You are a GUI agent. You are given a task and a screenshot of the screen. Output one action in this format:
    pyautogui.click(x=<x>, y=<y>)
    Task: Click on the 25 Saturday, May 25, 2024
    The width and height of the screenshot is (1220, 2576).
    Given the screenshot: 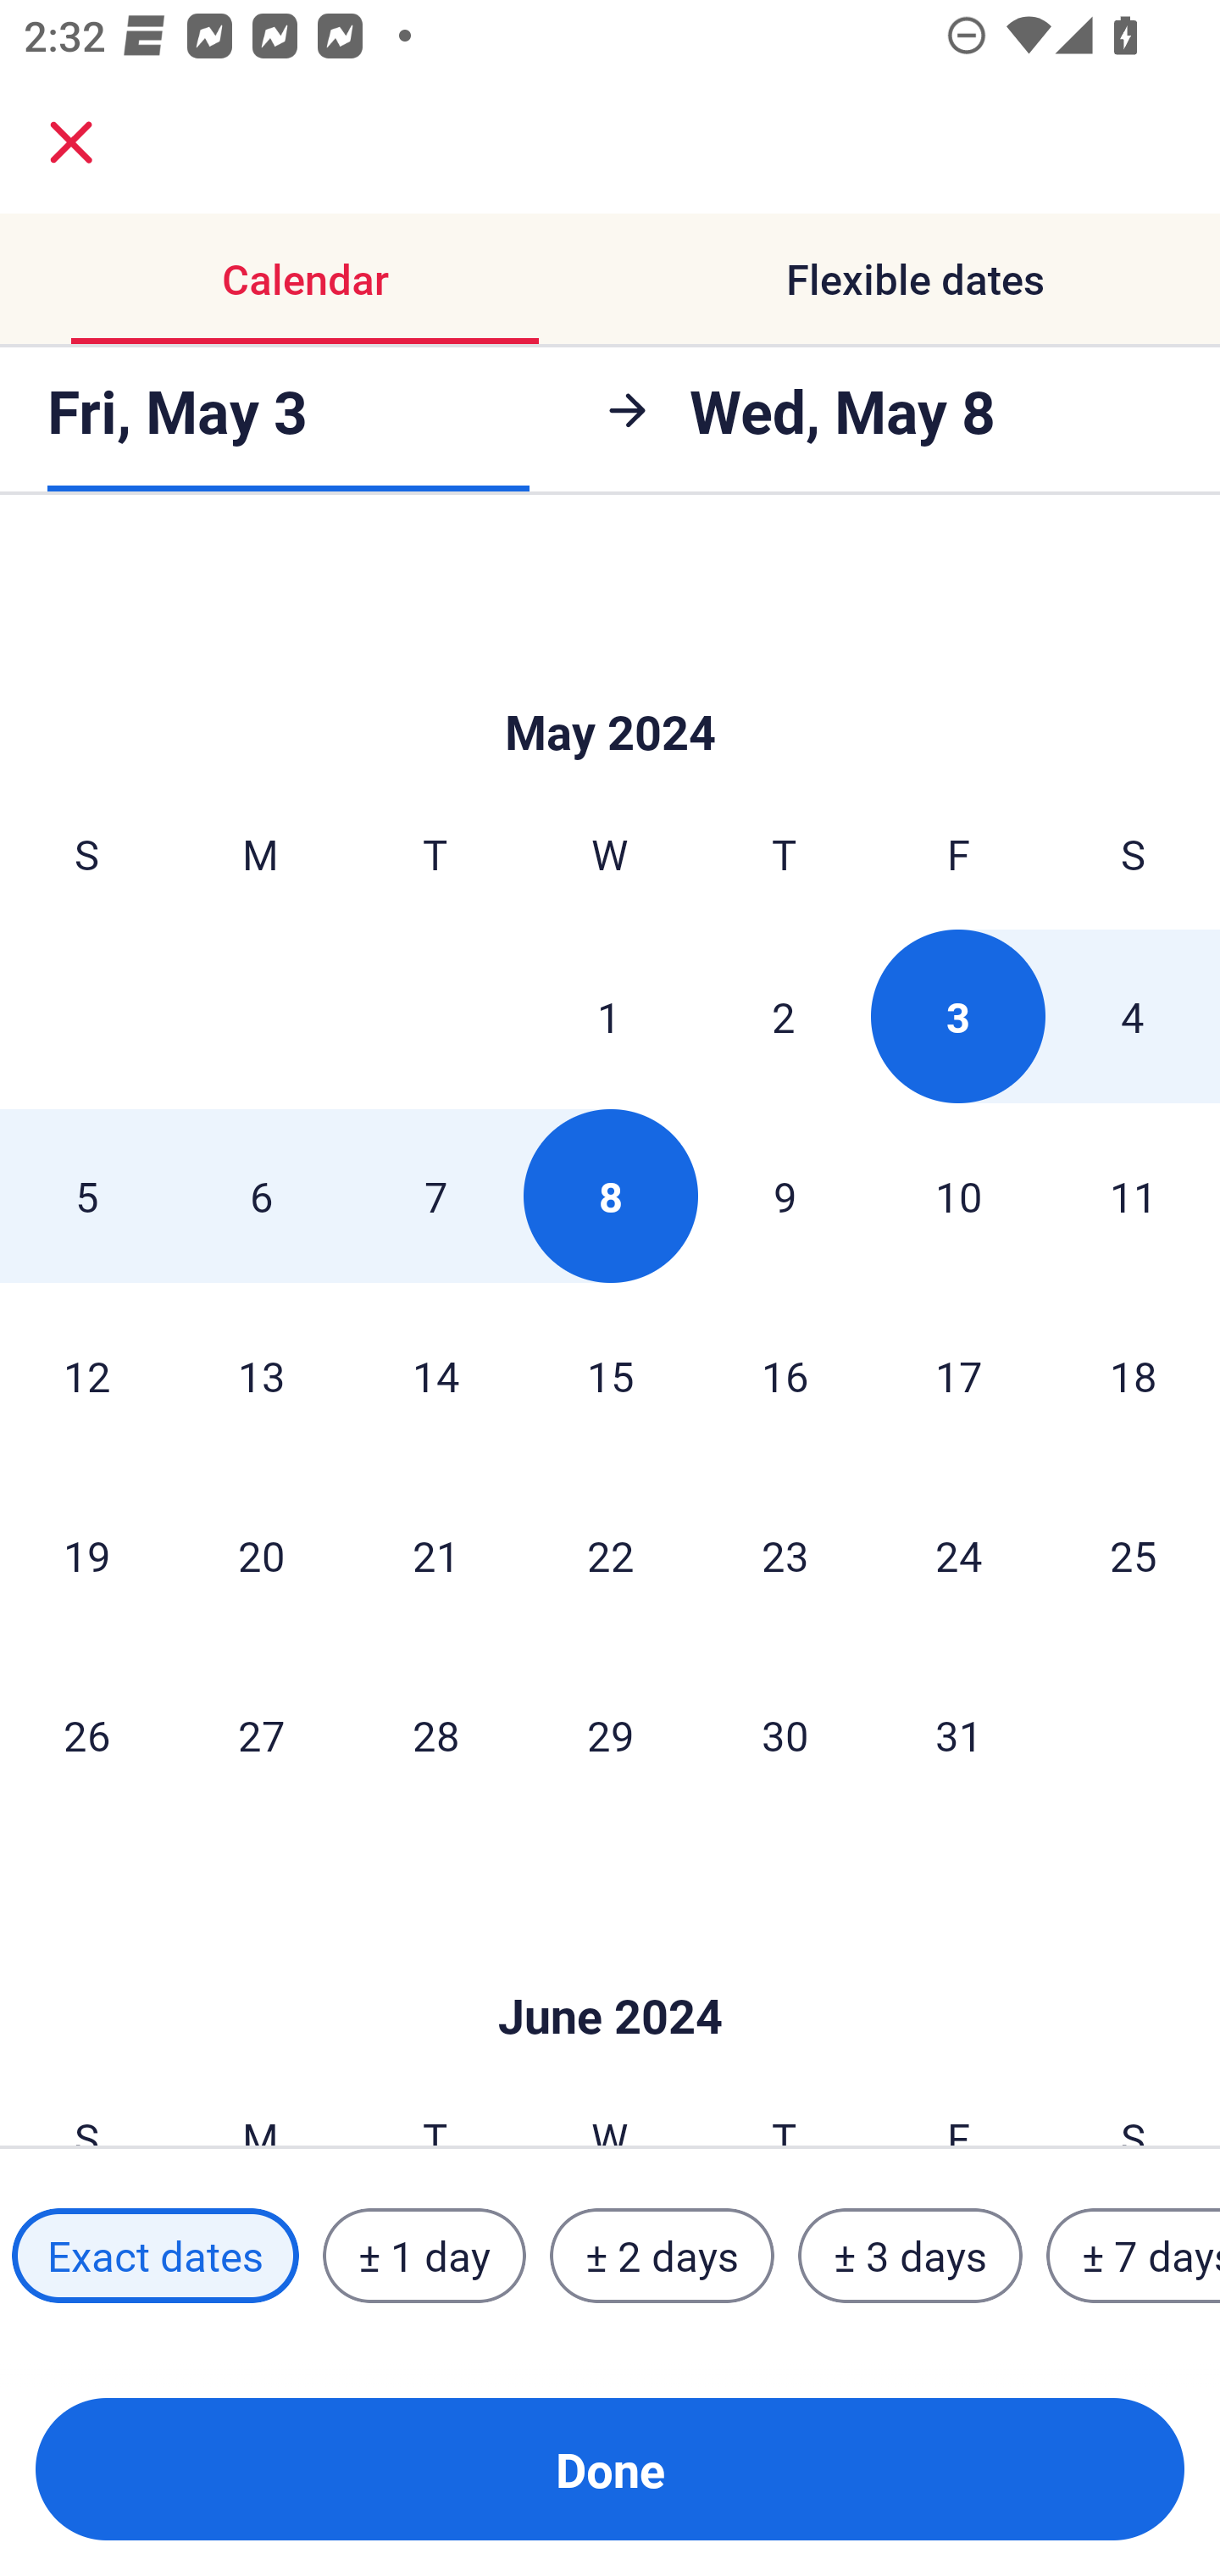 What is the action you would take?
    pyautogui.click(x=1134, y=1556)
    